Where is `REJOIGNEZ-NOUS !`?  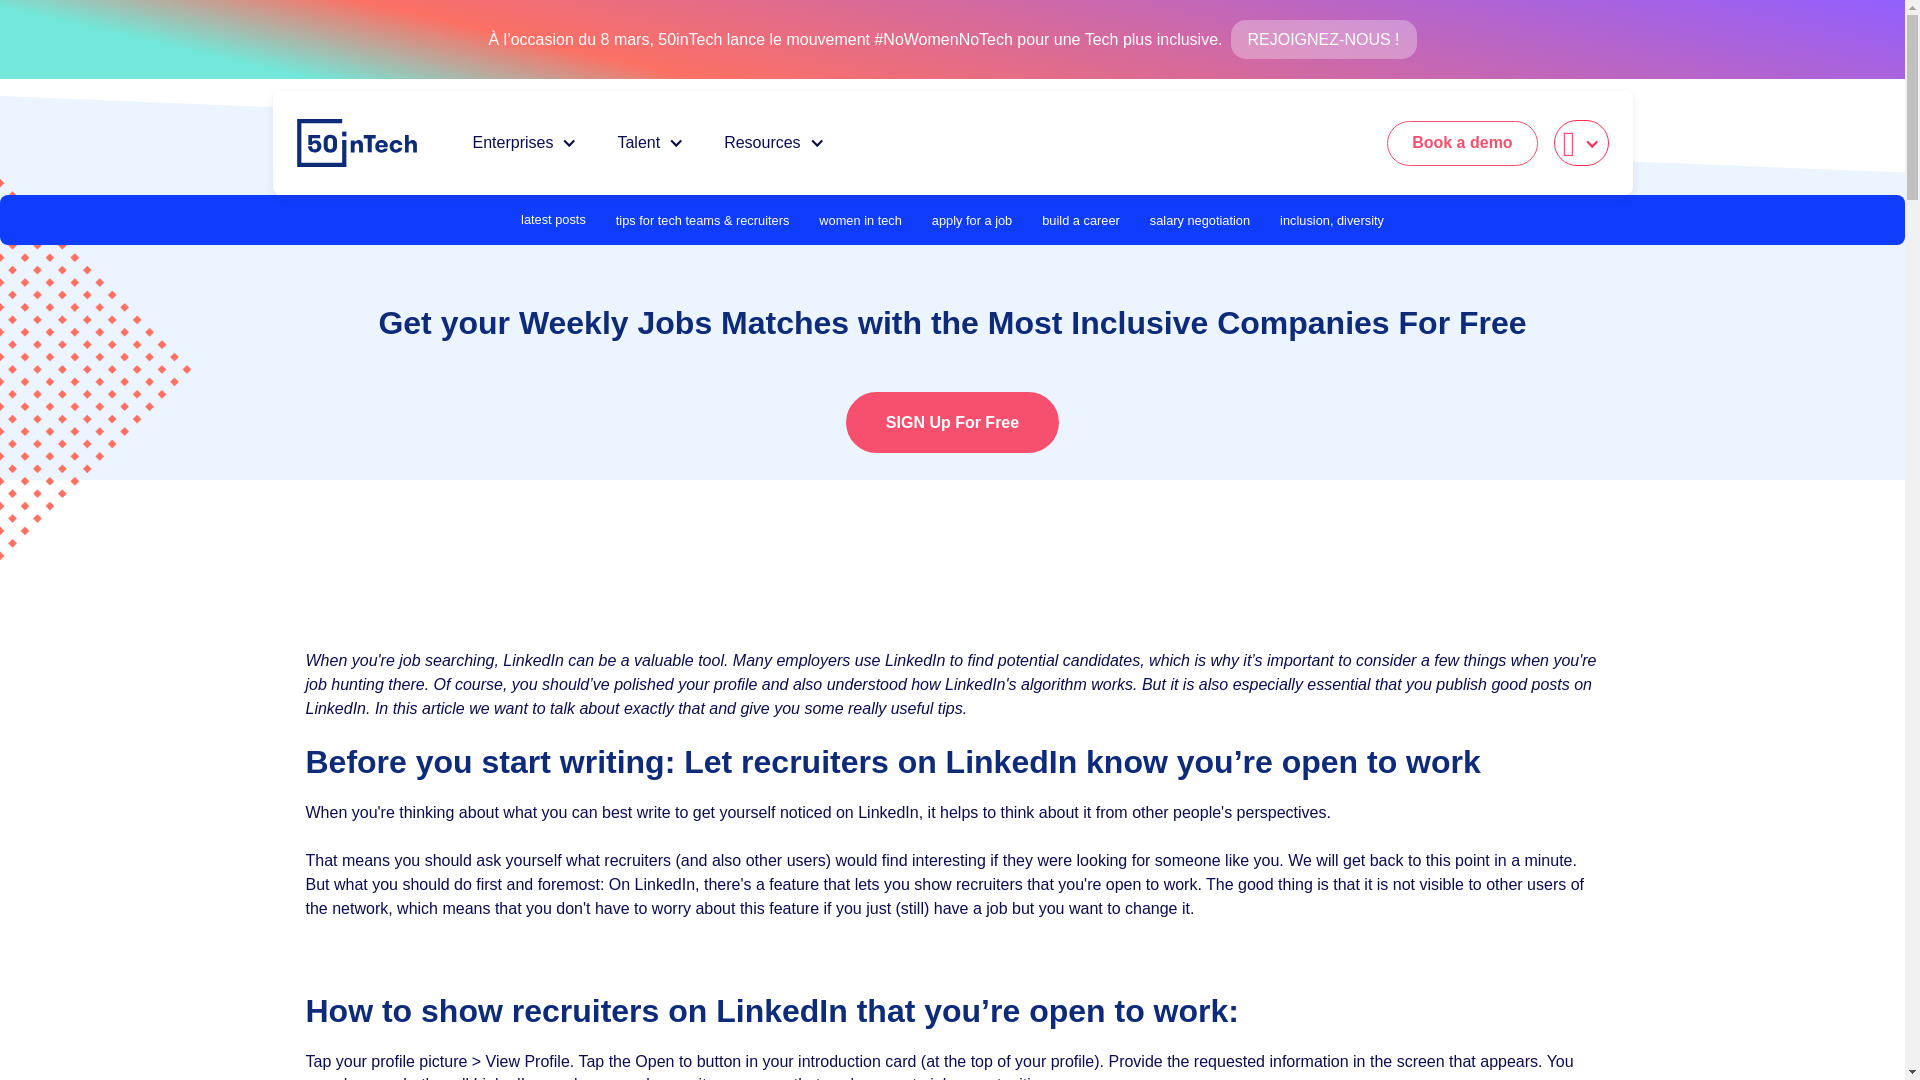 REJOIGNEZ-NOUS ! is located at coordinates (1323, 40).